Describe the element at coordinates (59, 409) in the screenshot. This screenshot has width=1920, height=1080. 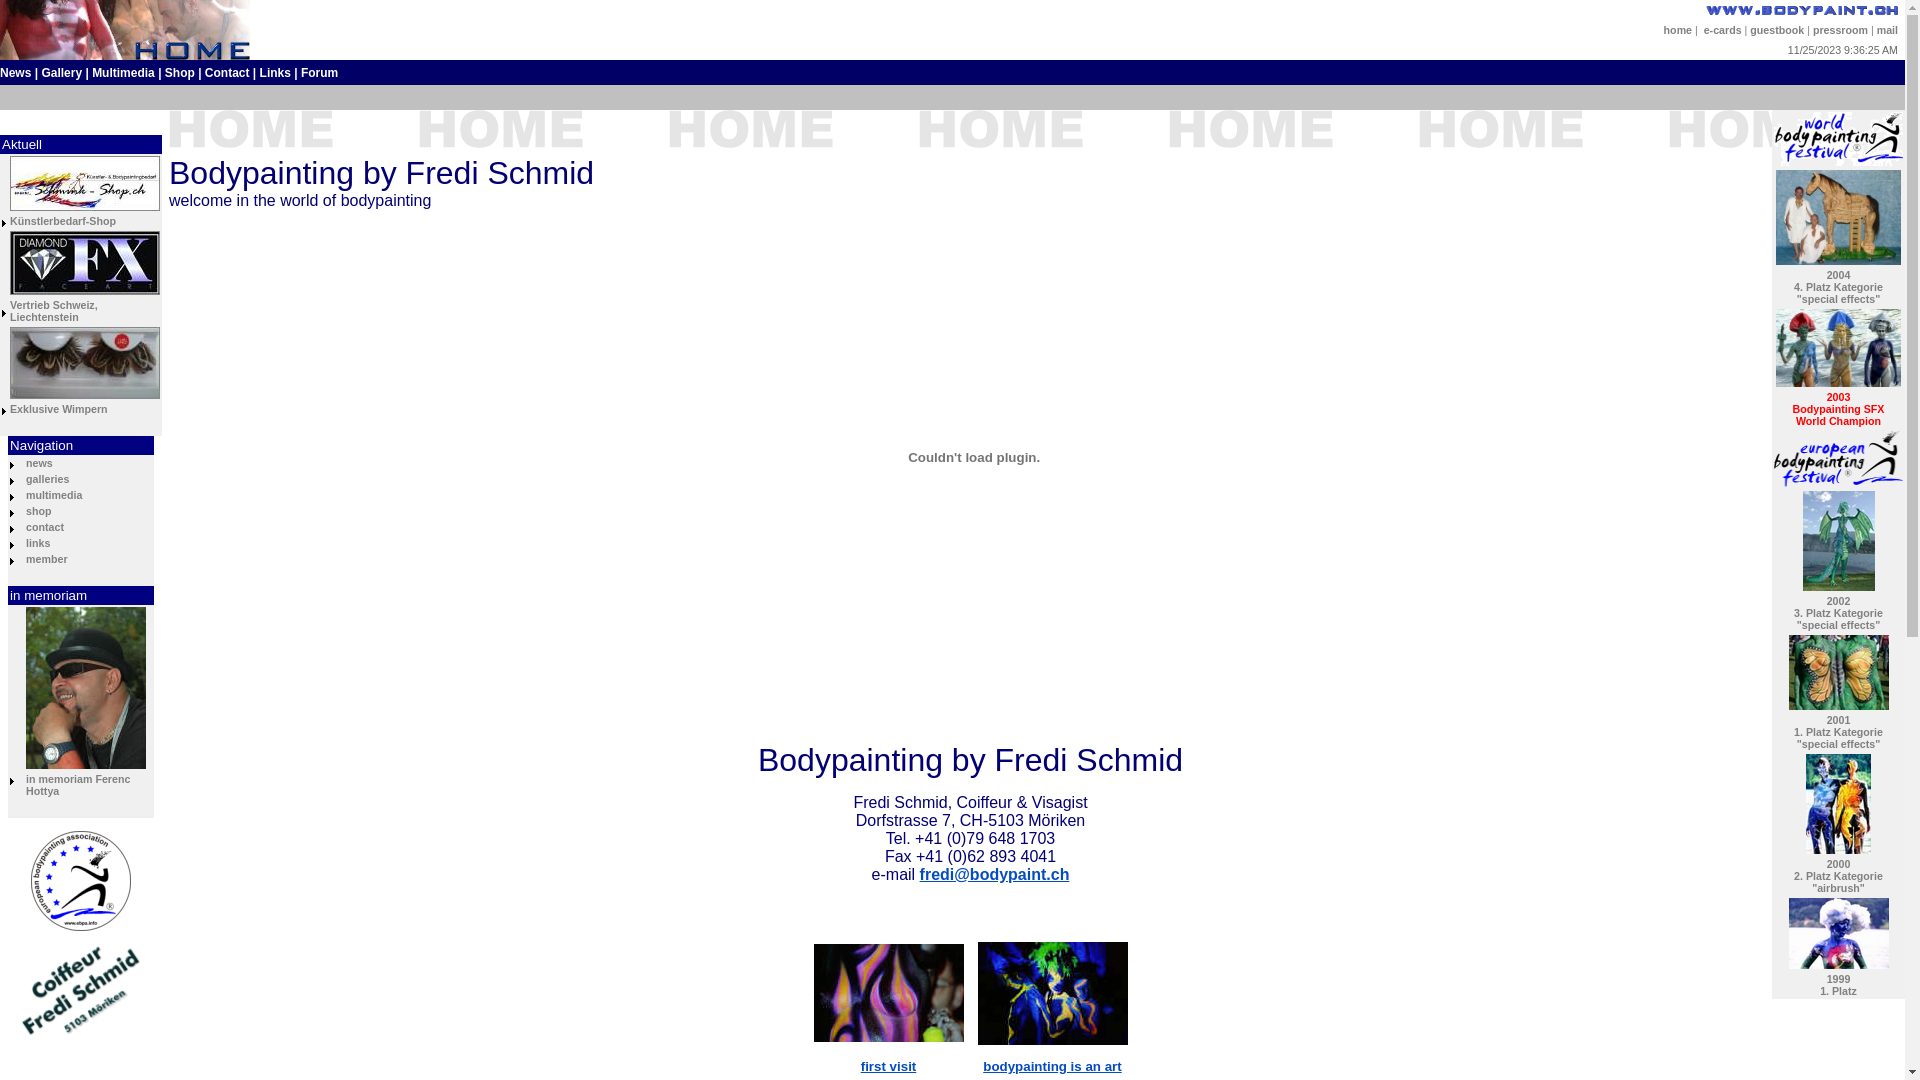
I see `Exklusive Wimpern` at that location.